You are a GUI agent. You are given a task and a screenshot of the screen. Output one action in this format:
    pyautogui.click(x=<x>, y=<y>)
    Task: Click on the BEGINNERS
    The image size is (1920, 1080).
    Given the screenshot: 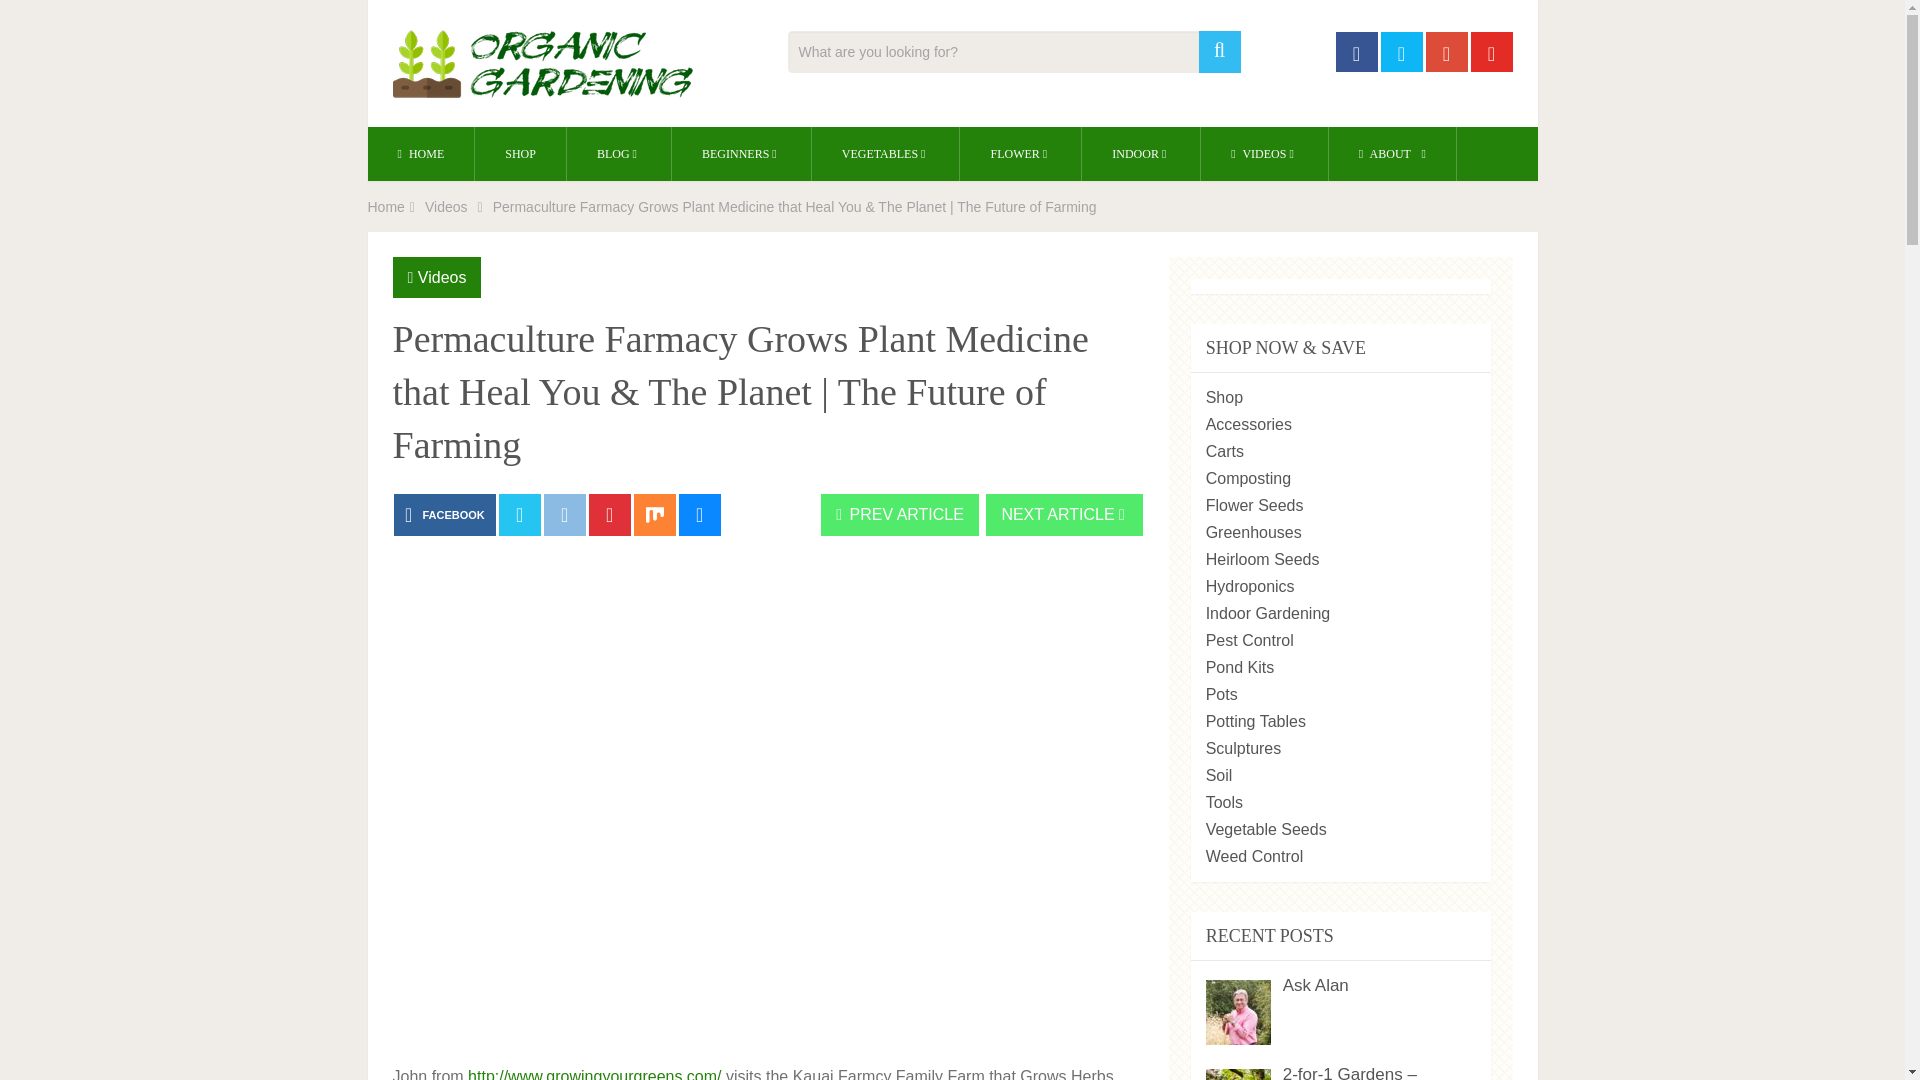 What is the action you would take?
    pyautogui.click(x=741, y=154)
    